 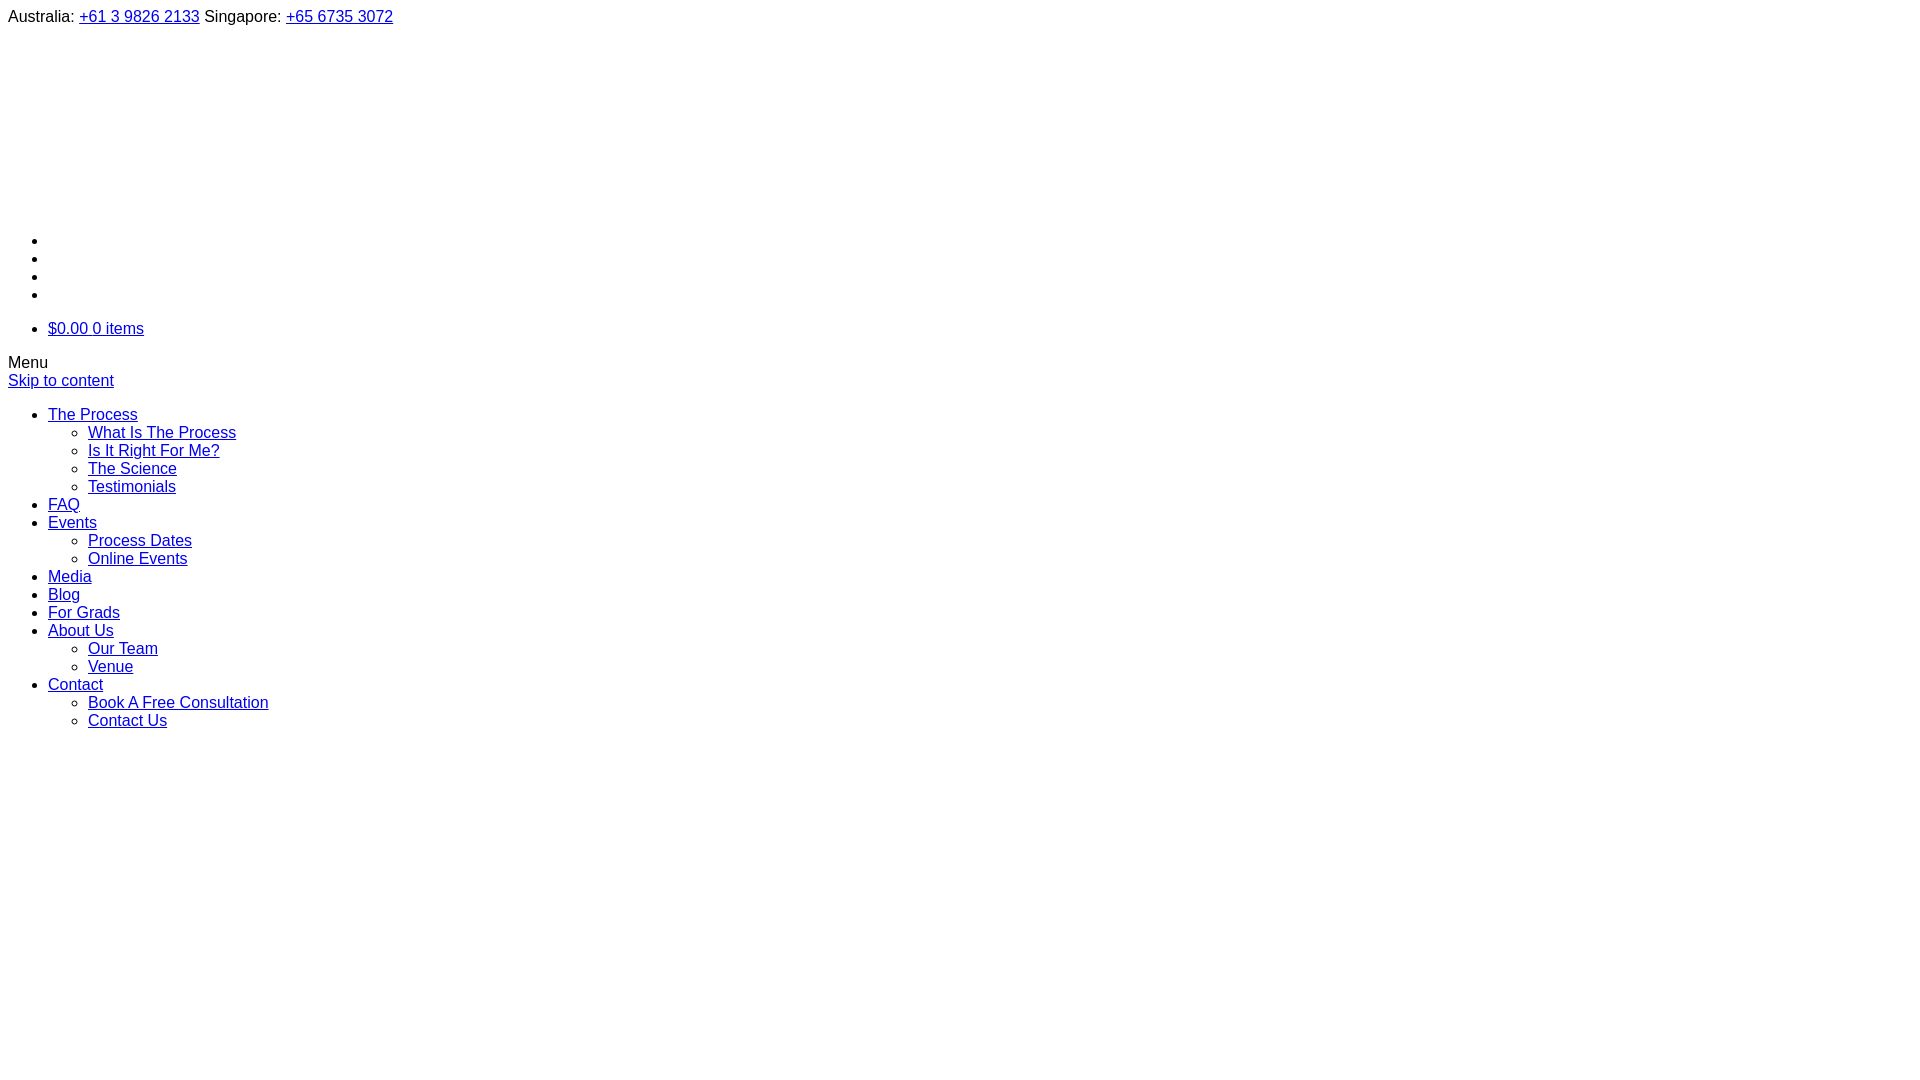 I want to click on +61 3 9826 2133, so click(x=140, y=16).